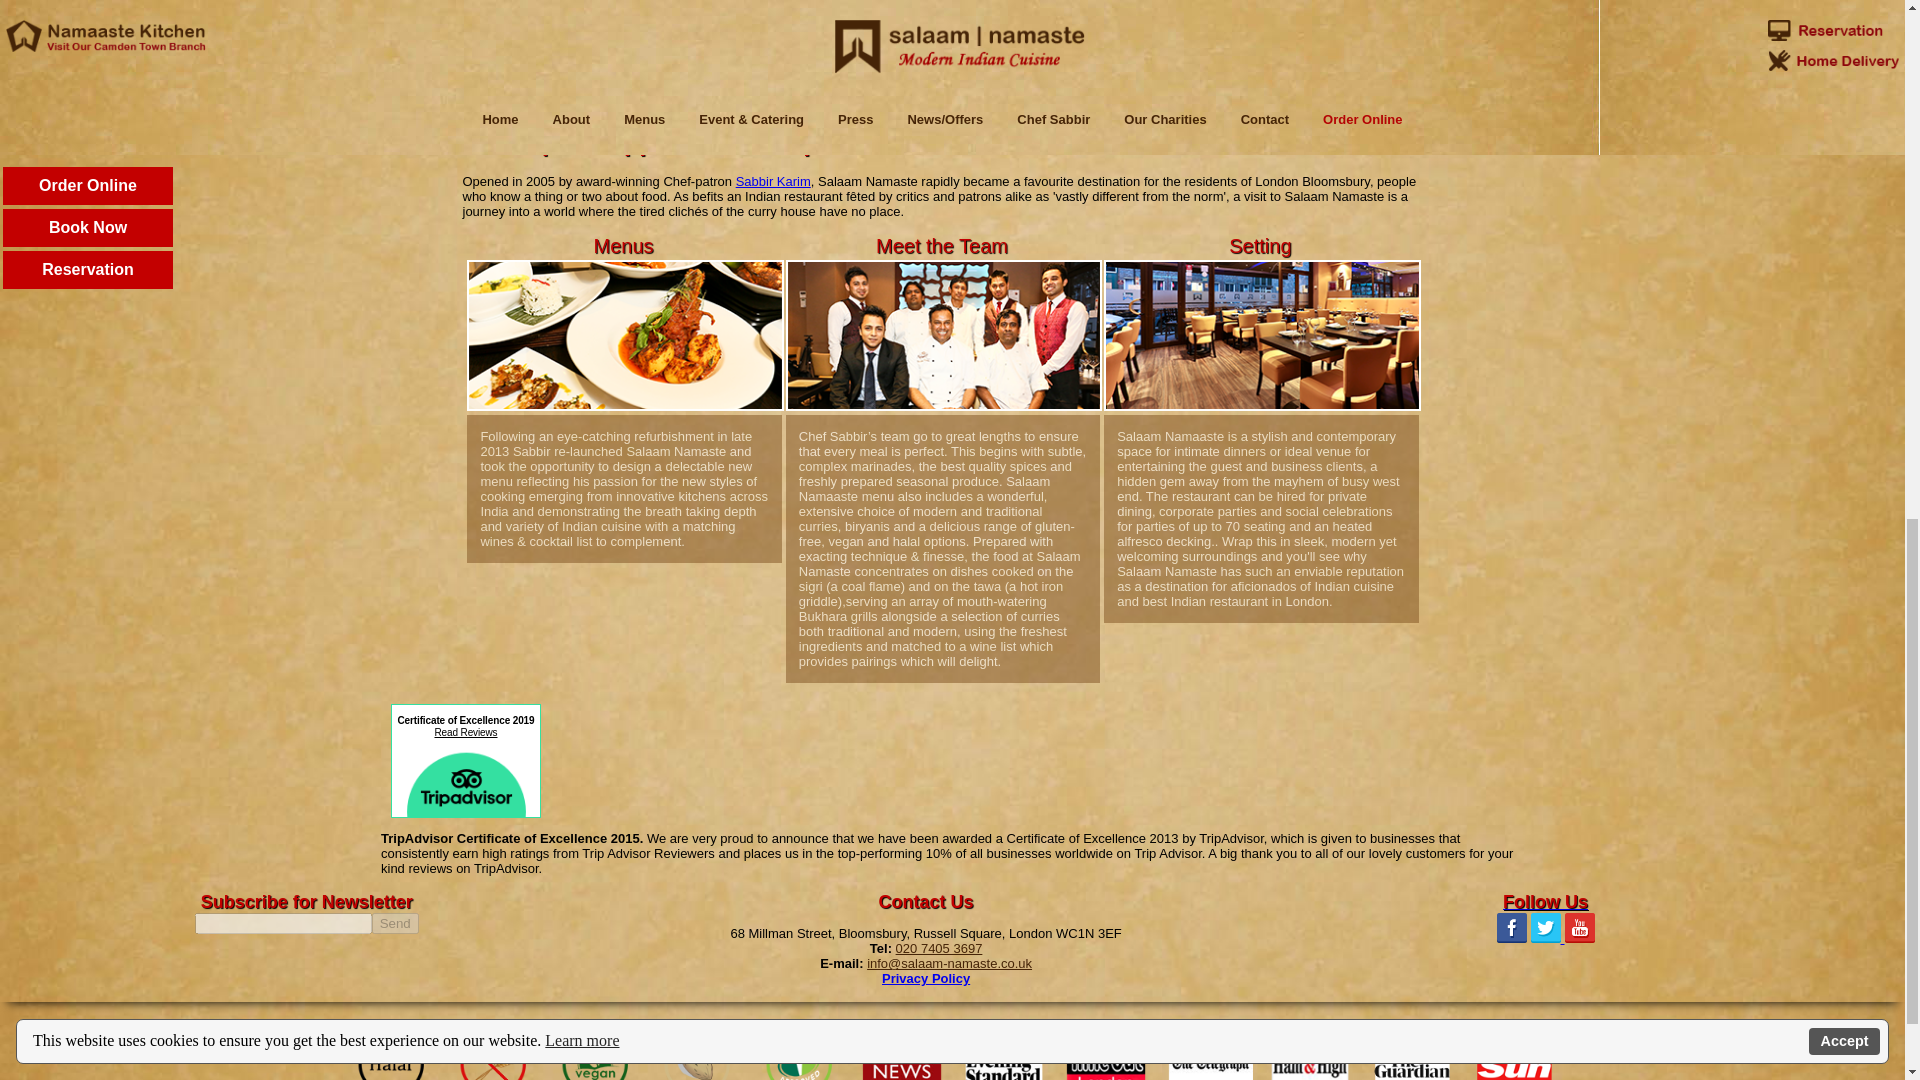 The image size is (1920, 1080). What do you see at coordinates (925, 978) in the screenshot?
I see `Privacy Policy` at bounding box center [925, 978].